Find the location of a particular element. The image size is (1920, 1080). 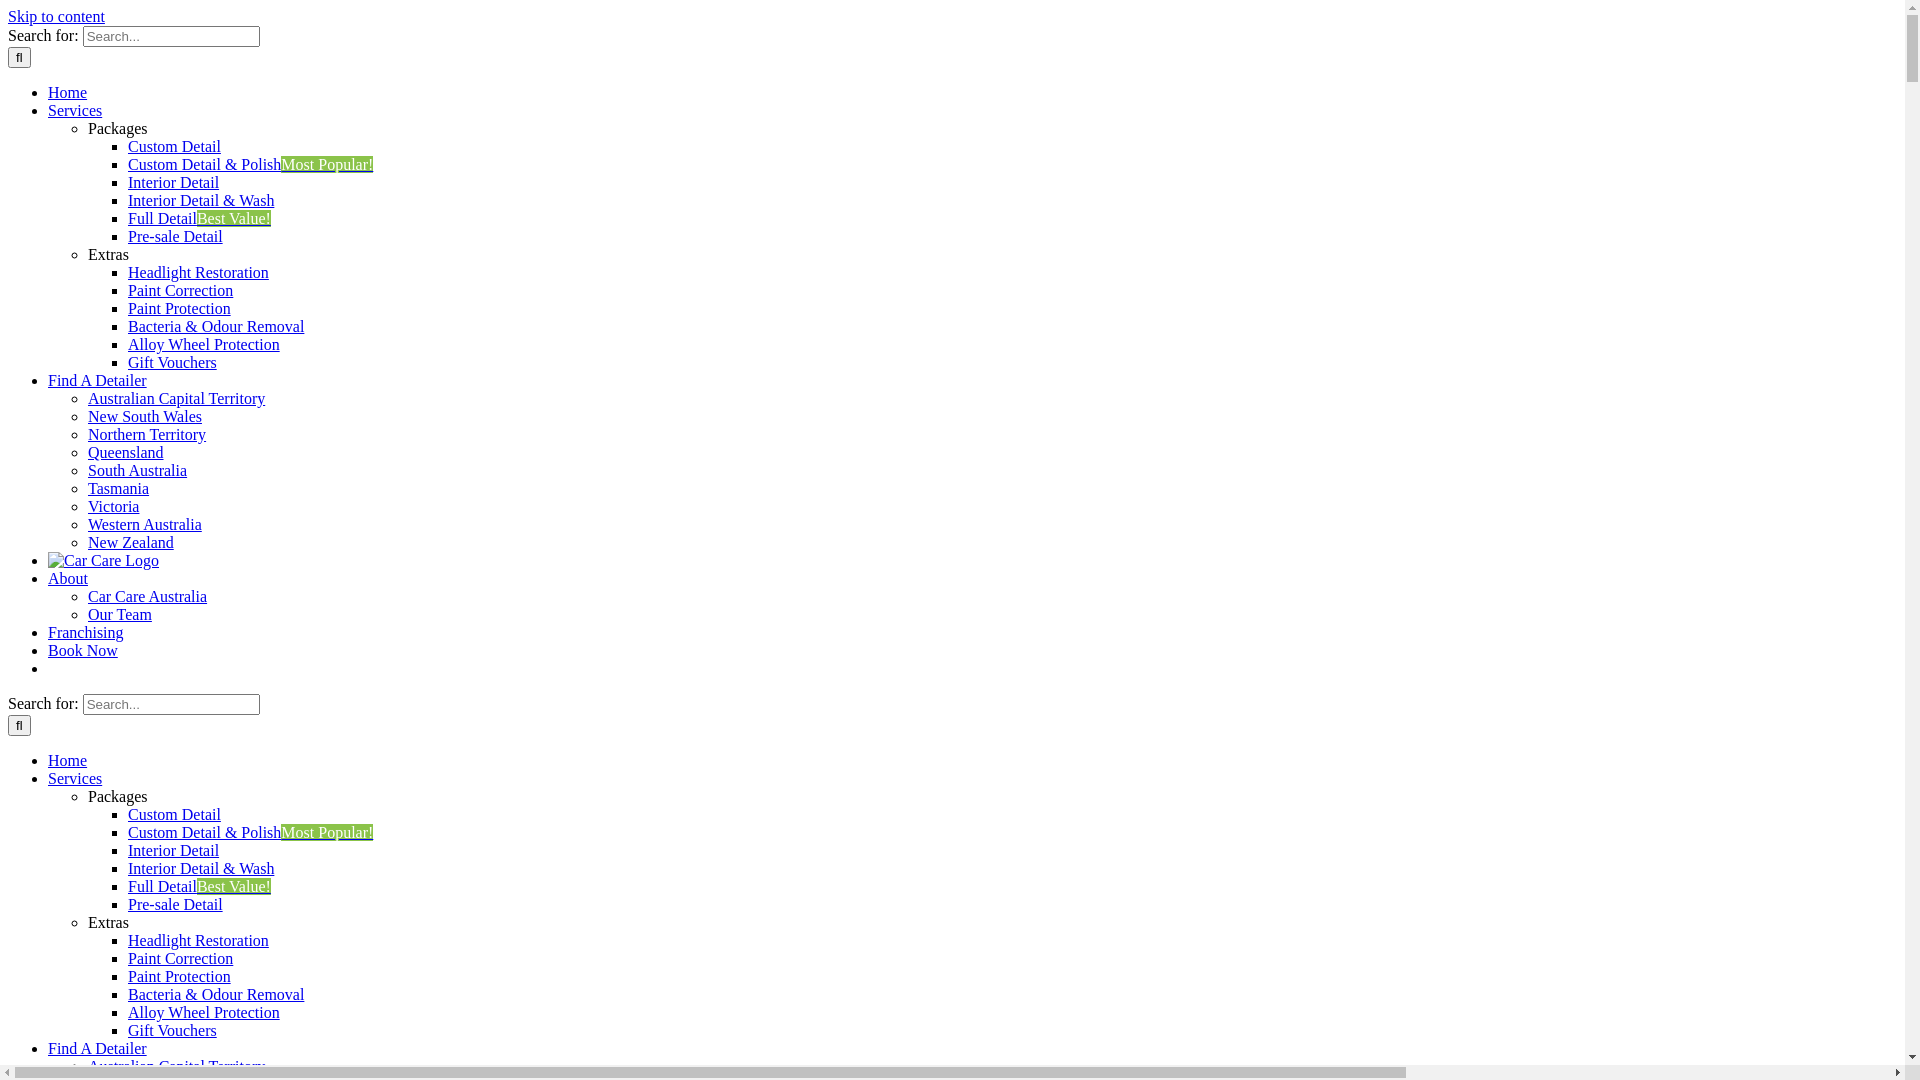

New South Wales is located at coordinates (145, 416).